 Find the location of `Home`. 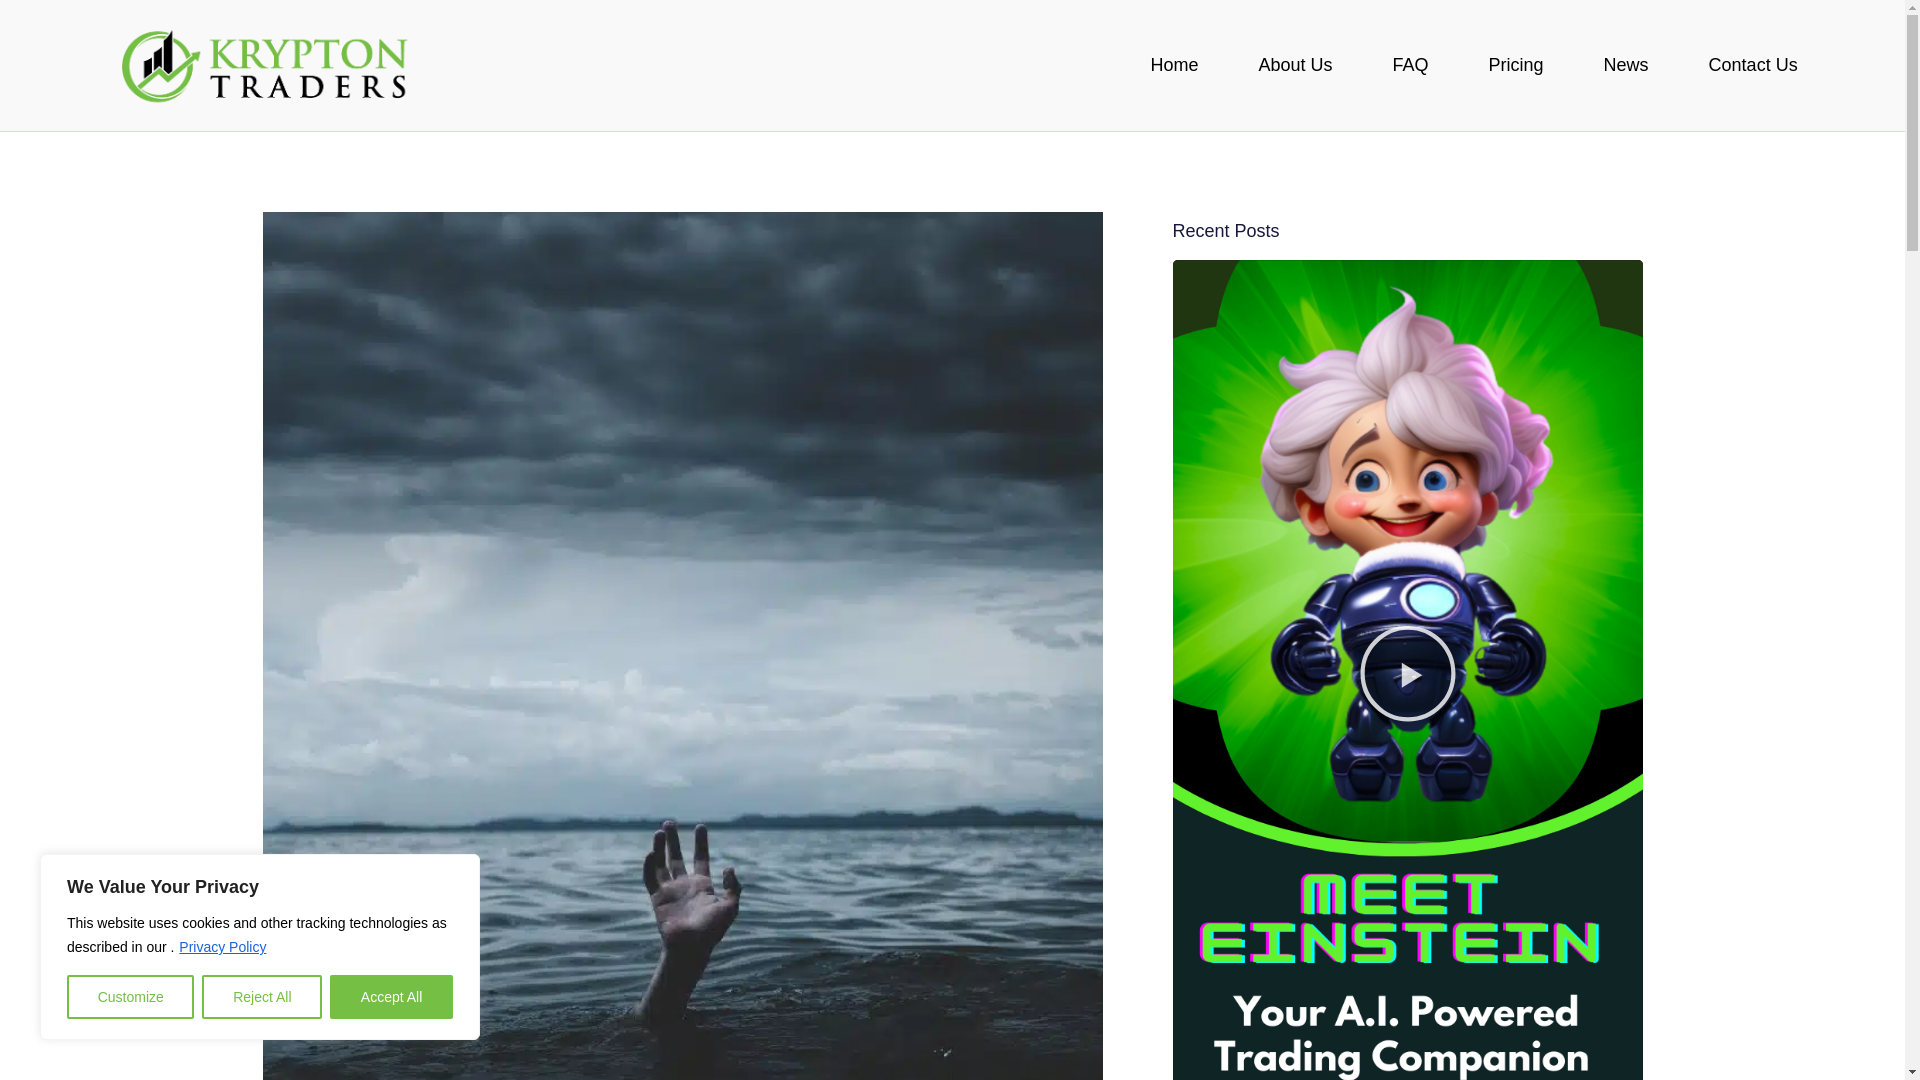

Home is located at coordinates (1174, 64).